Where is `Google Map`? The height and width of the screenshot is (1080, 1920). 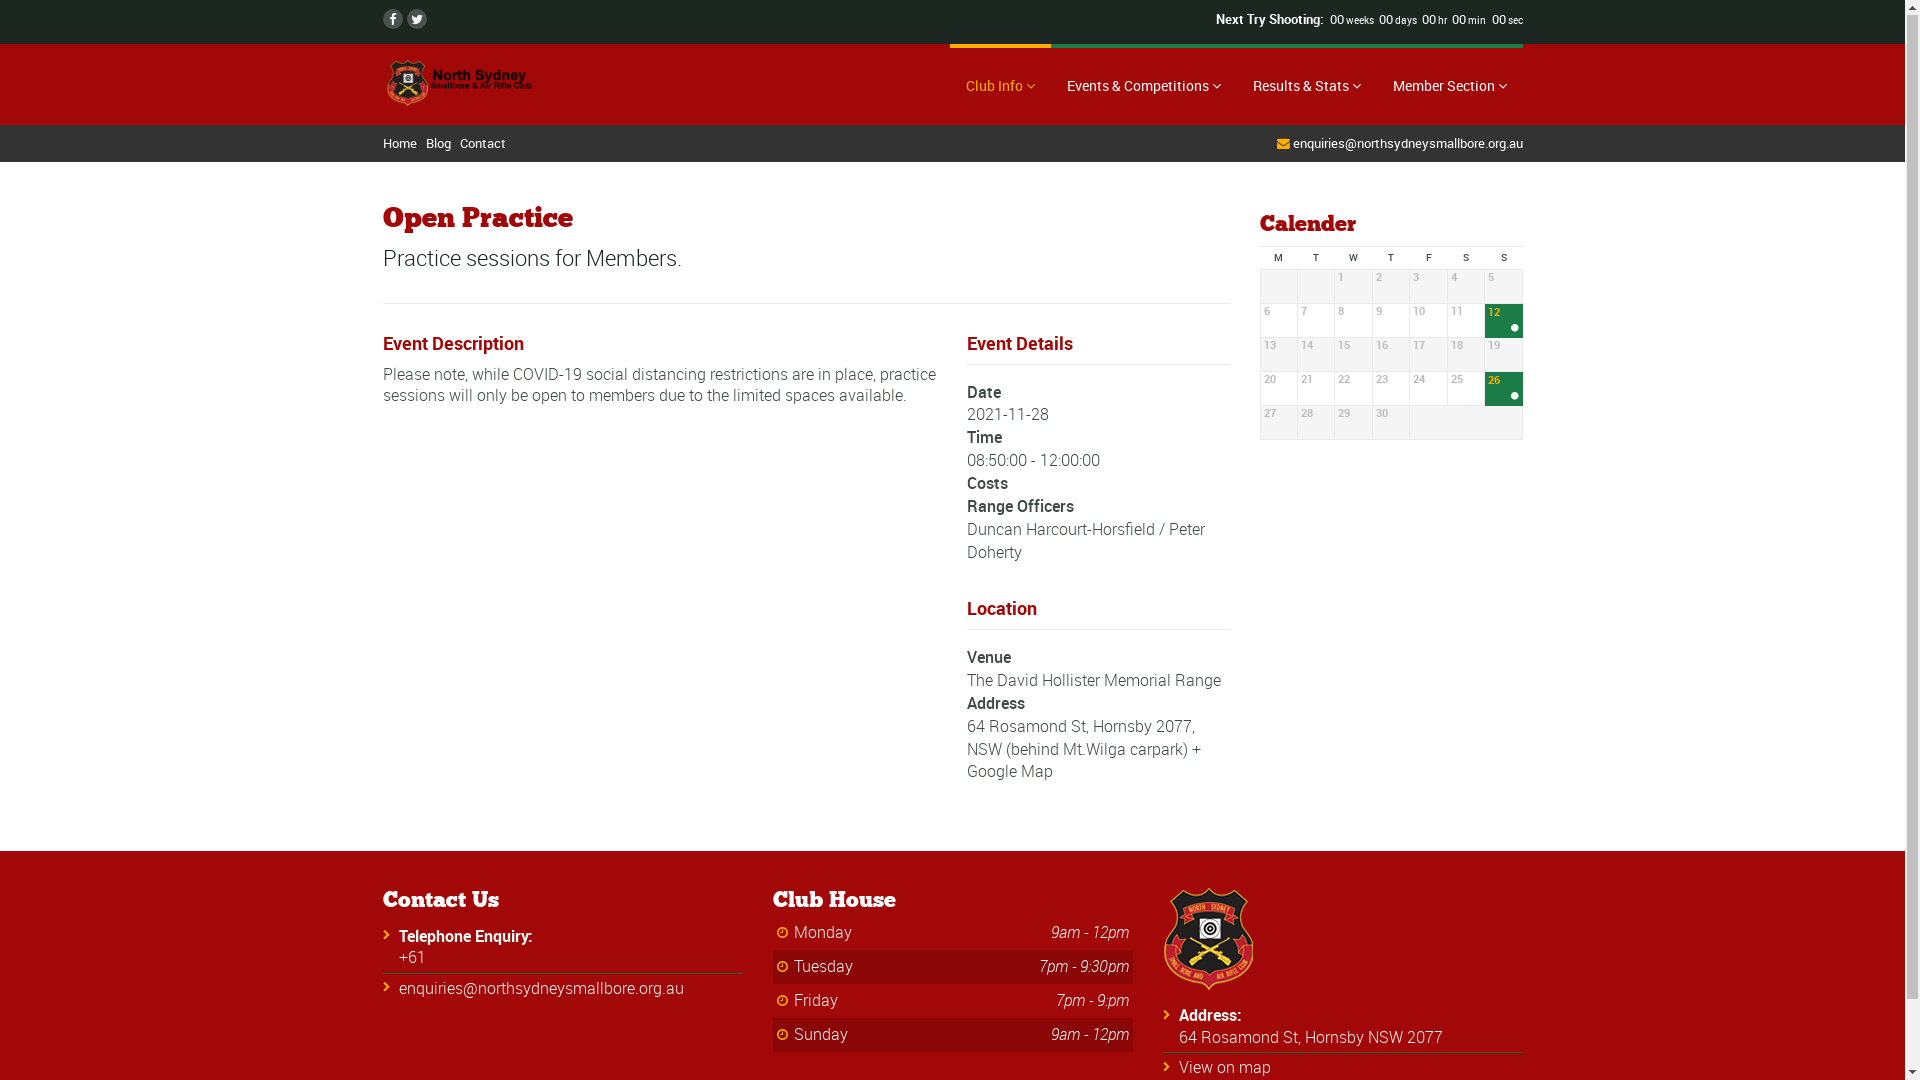 Google Map is located at coordinates (1010, 772).